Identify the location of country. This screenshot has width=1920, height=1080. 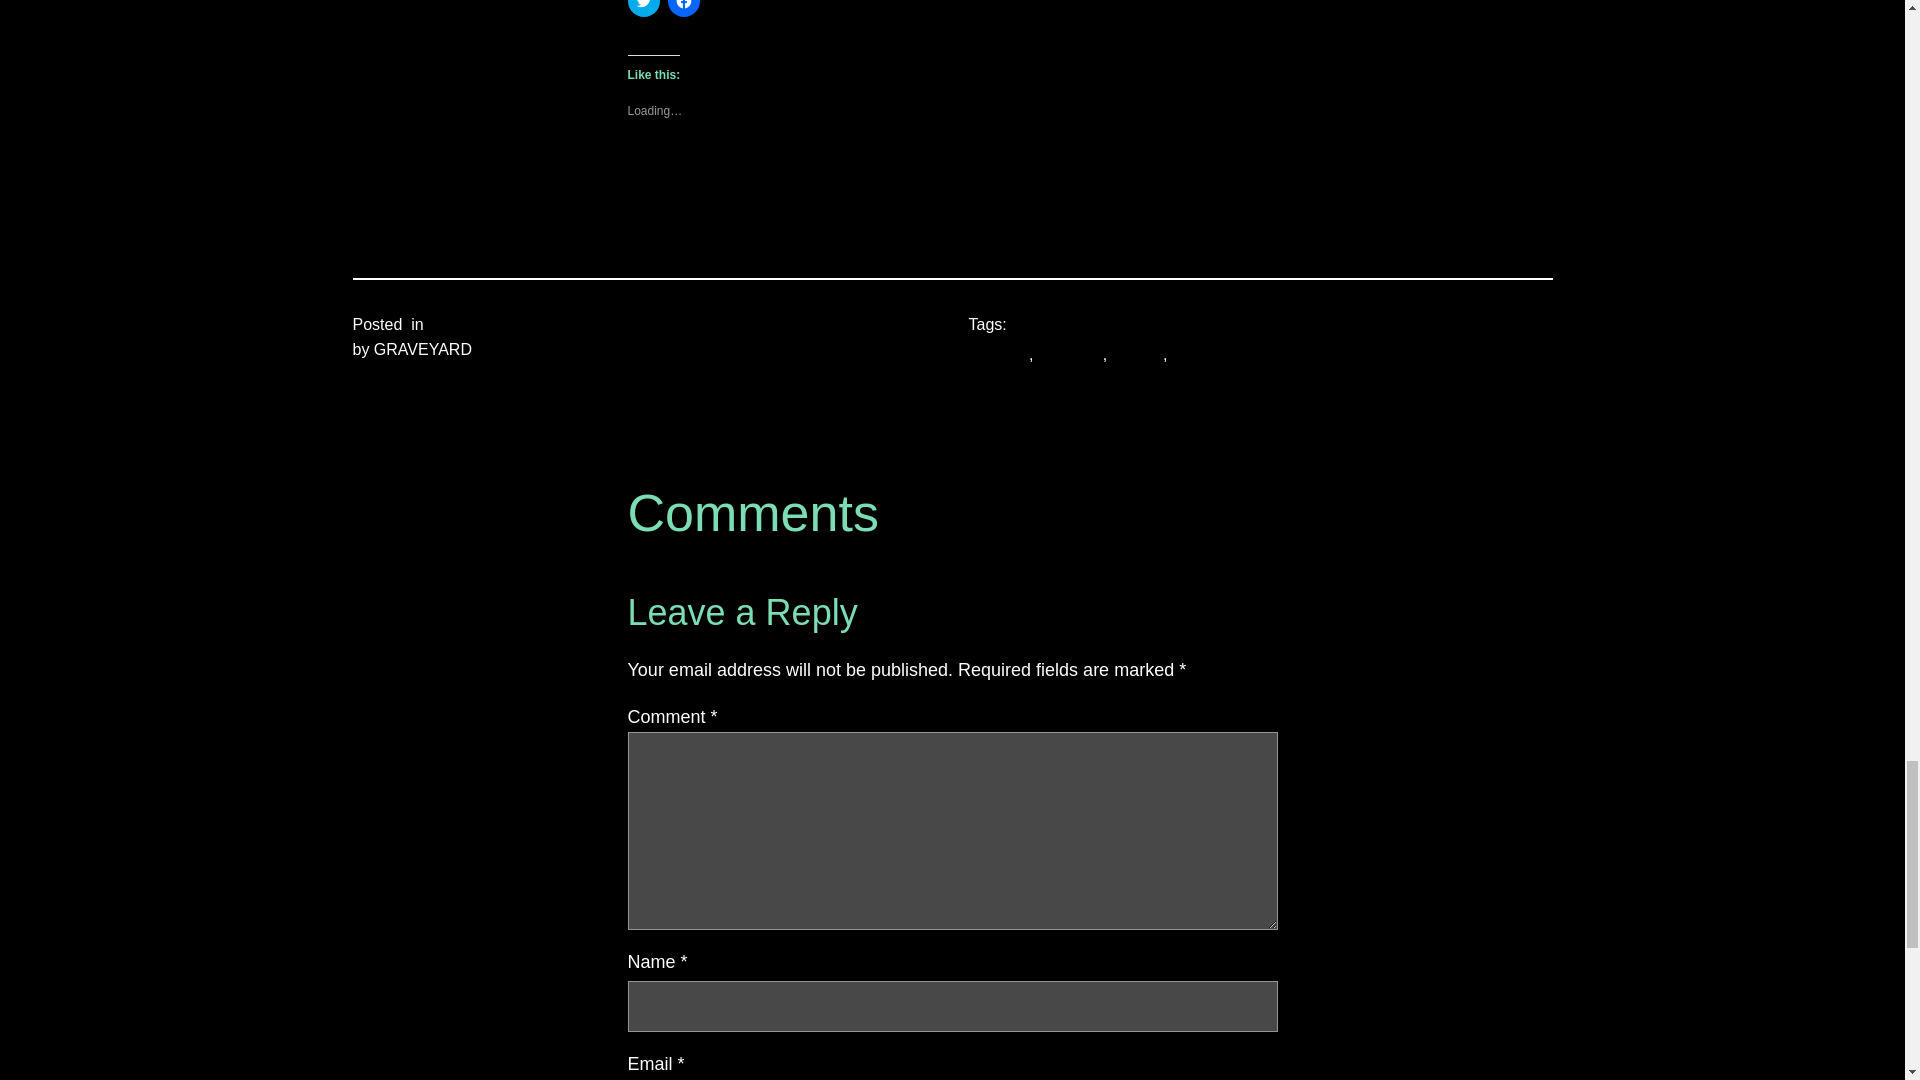
(1137, 354).